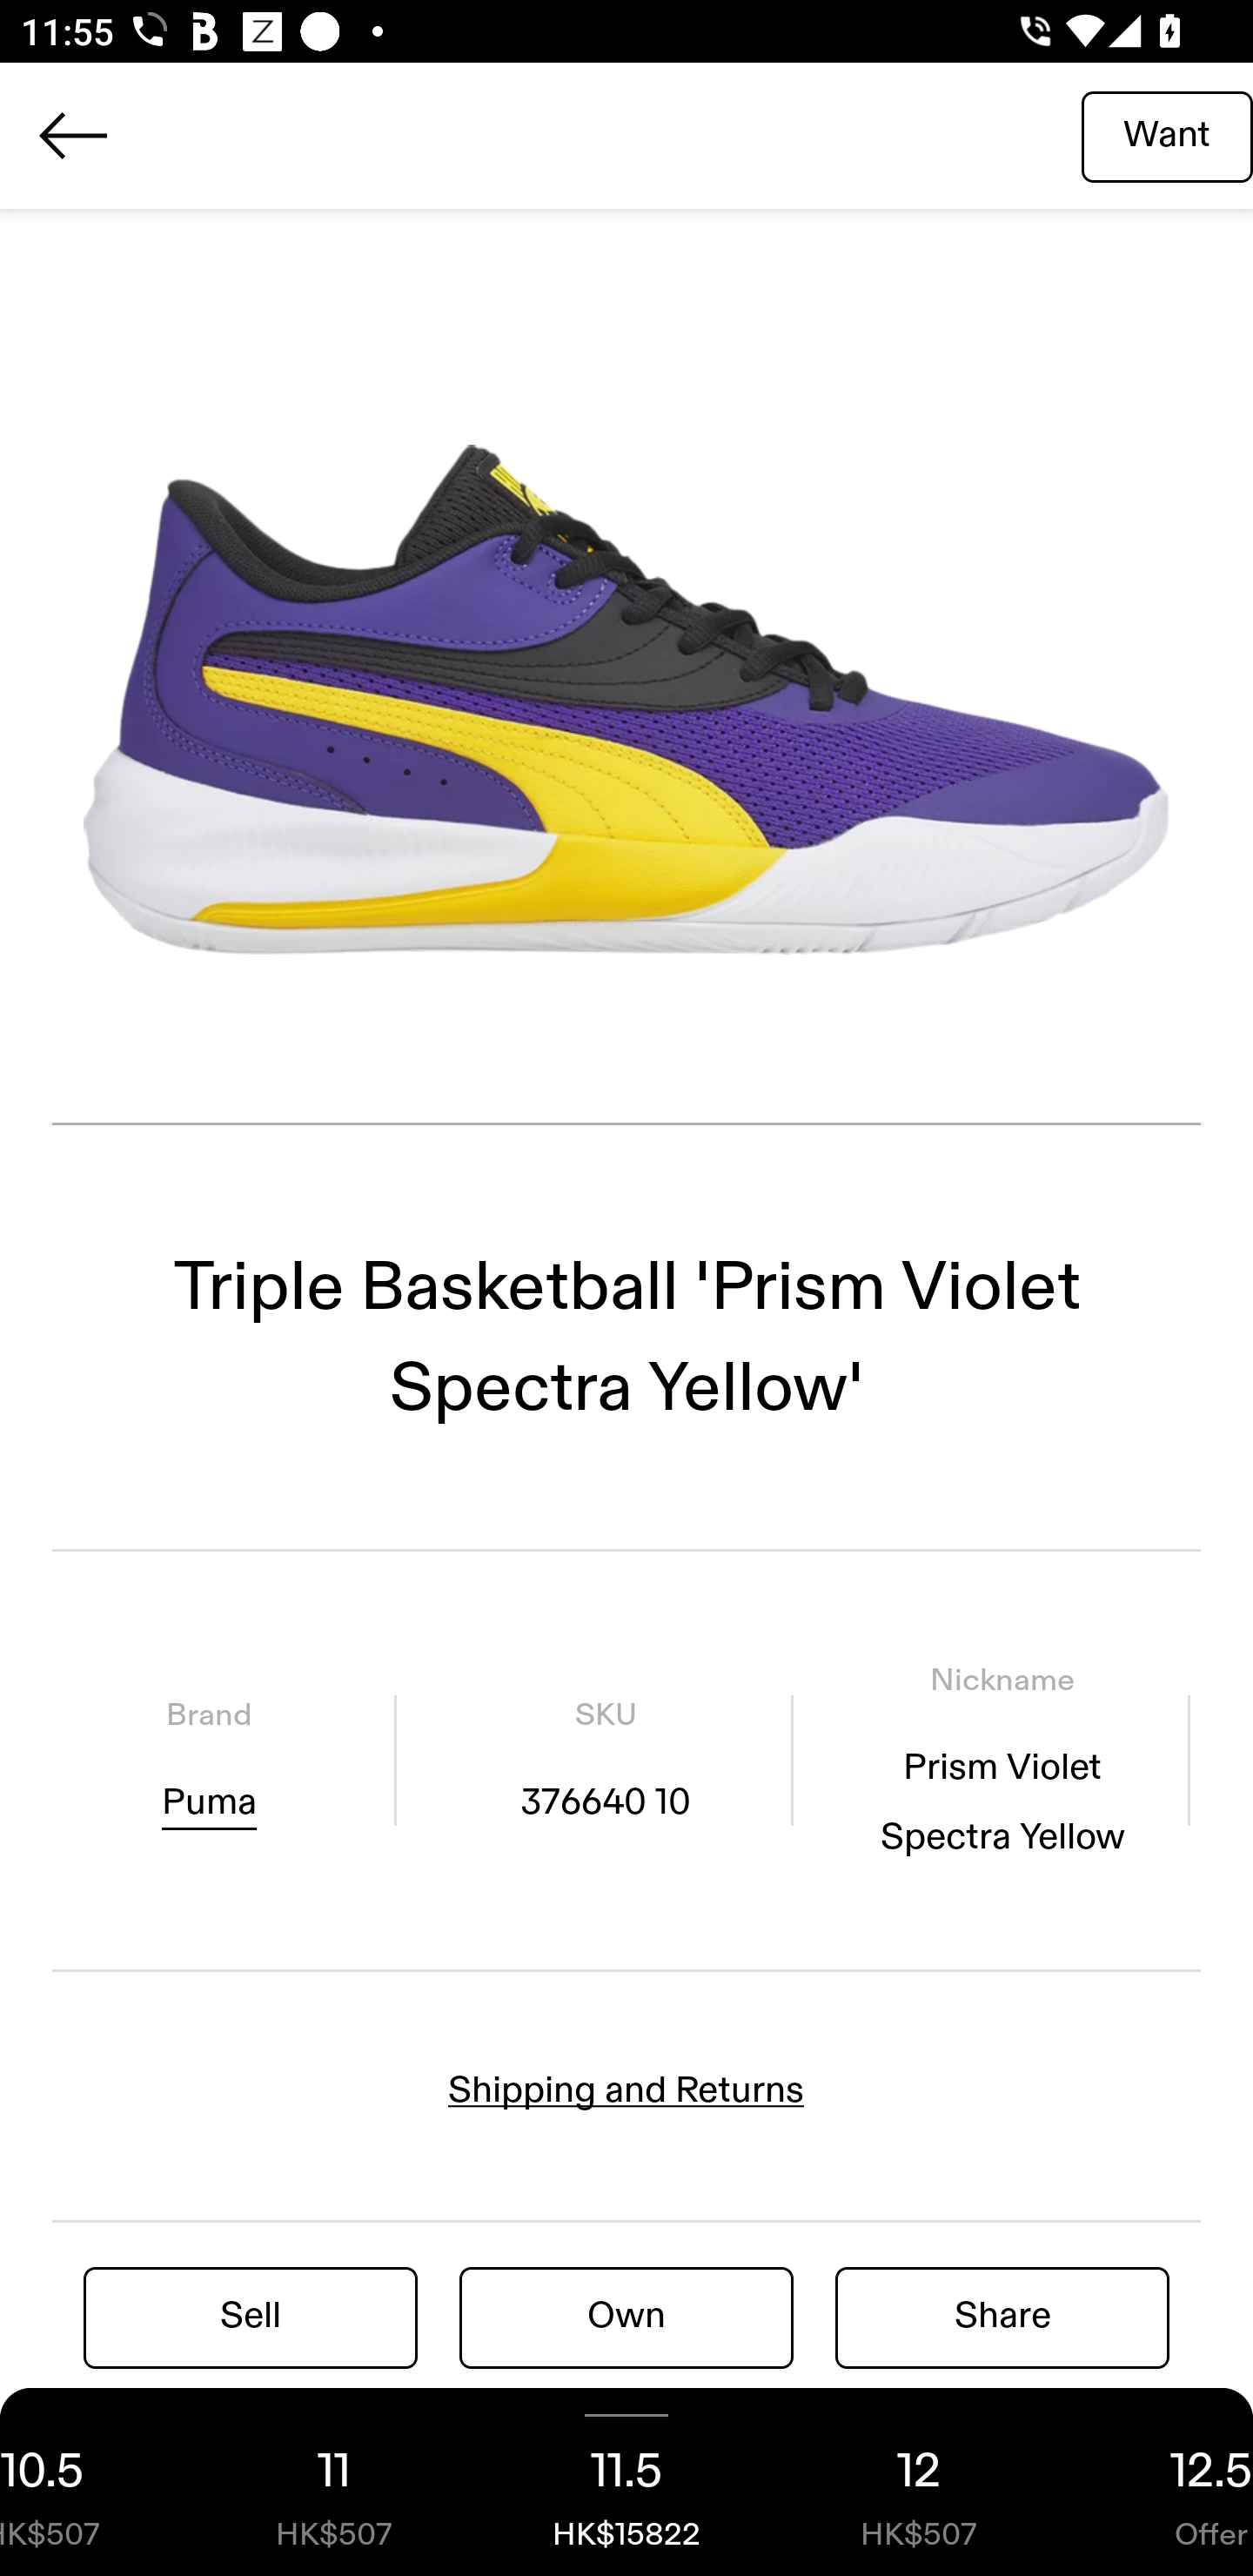  What do you see at coordinates (209, 1759) in the screenshot?
I see `Brand Puma` at bounding box center [209, 1759].